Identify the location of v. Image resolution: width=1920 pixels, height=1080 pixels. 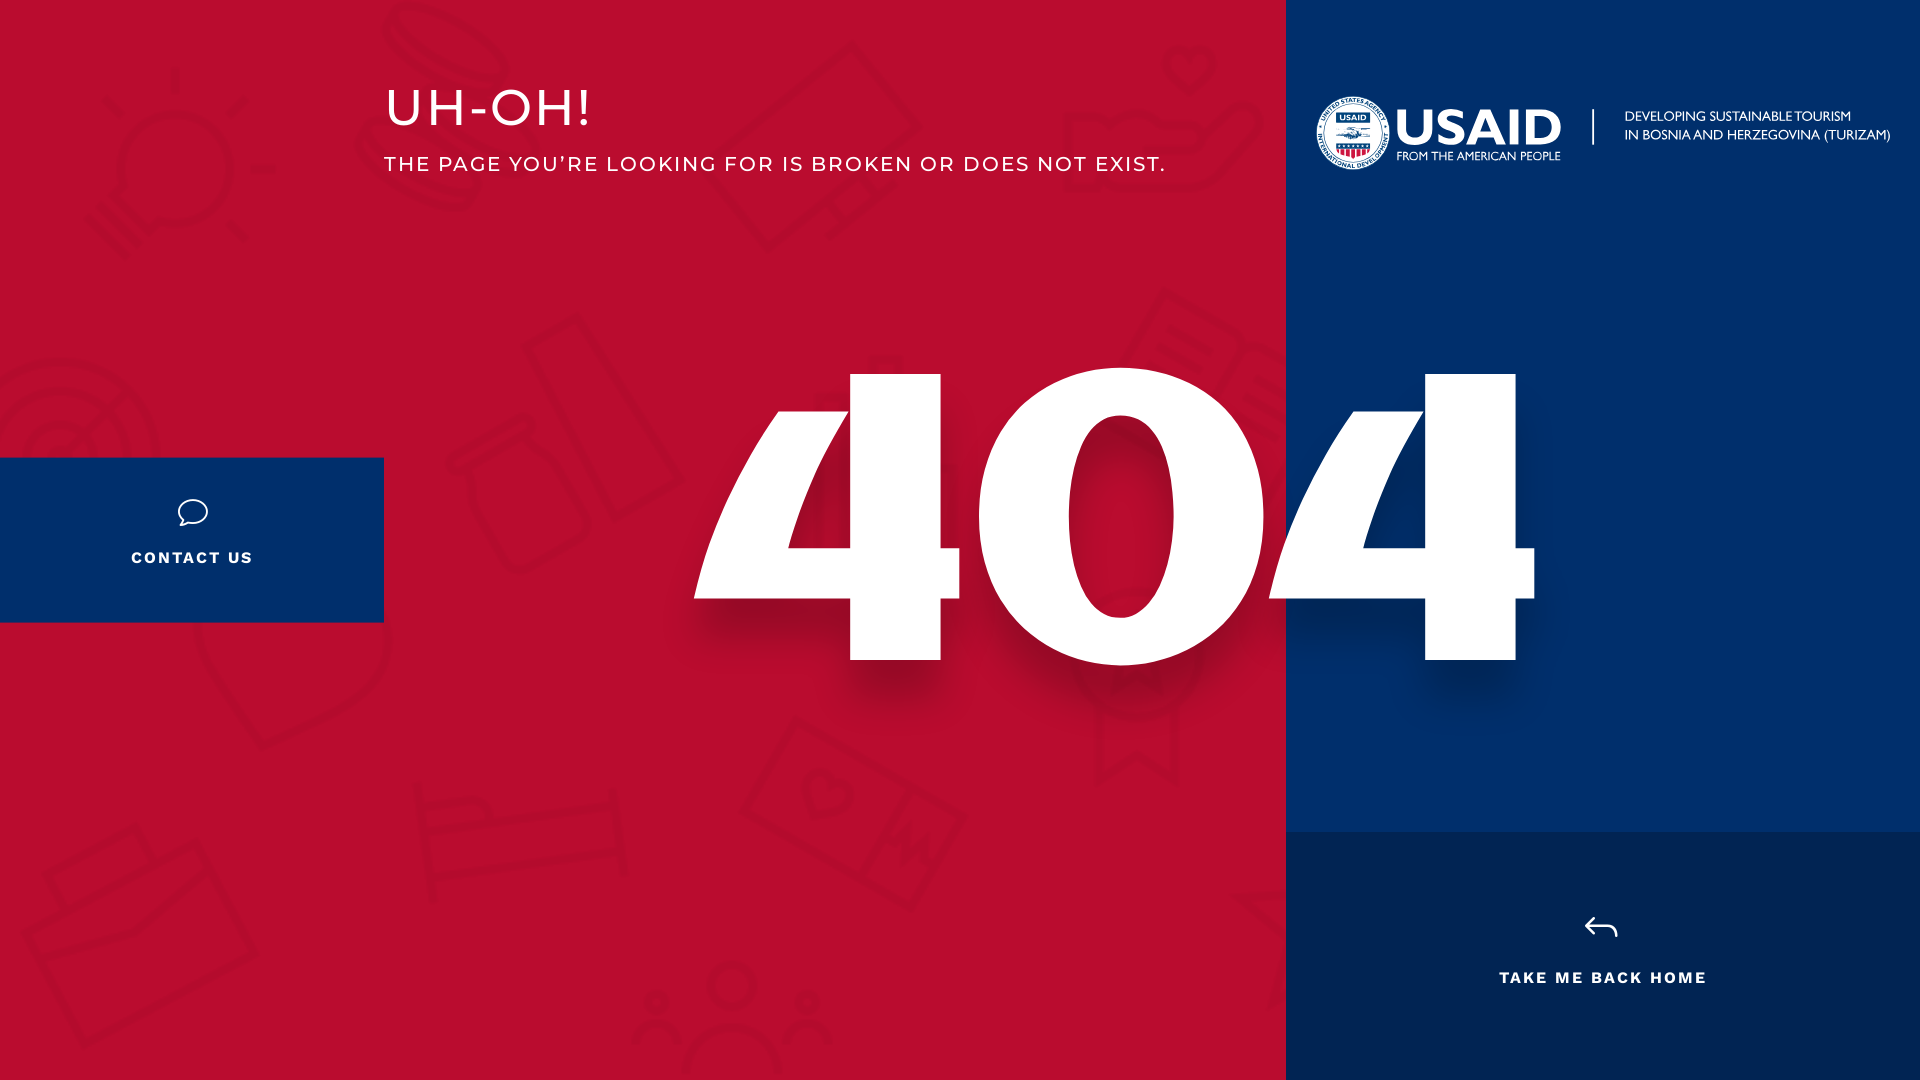
(192, 513).